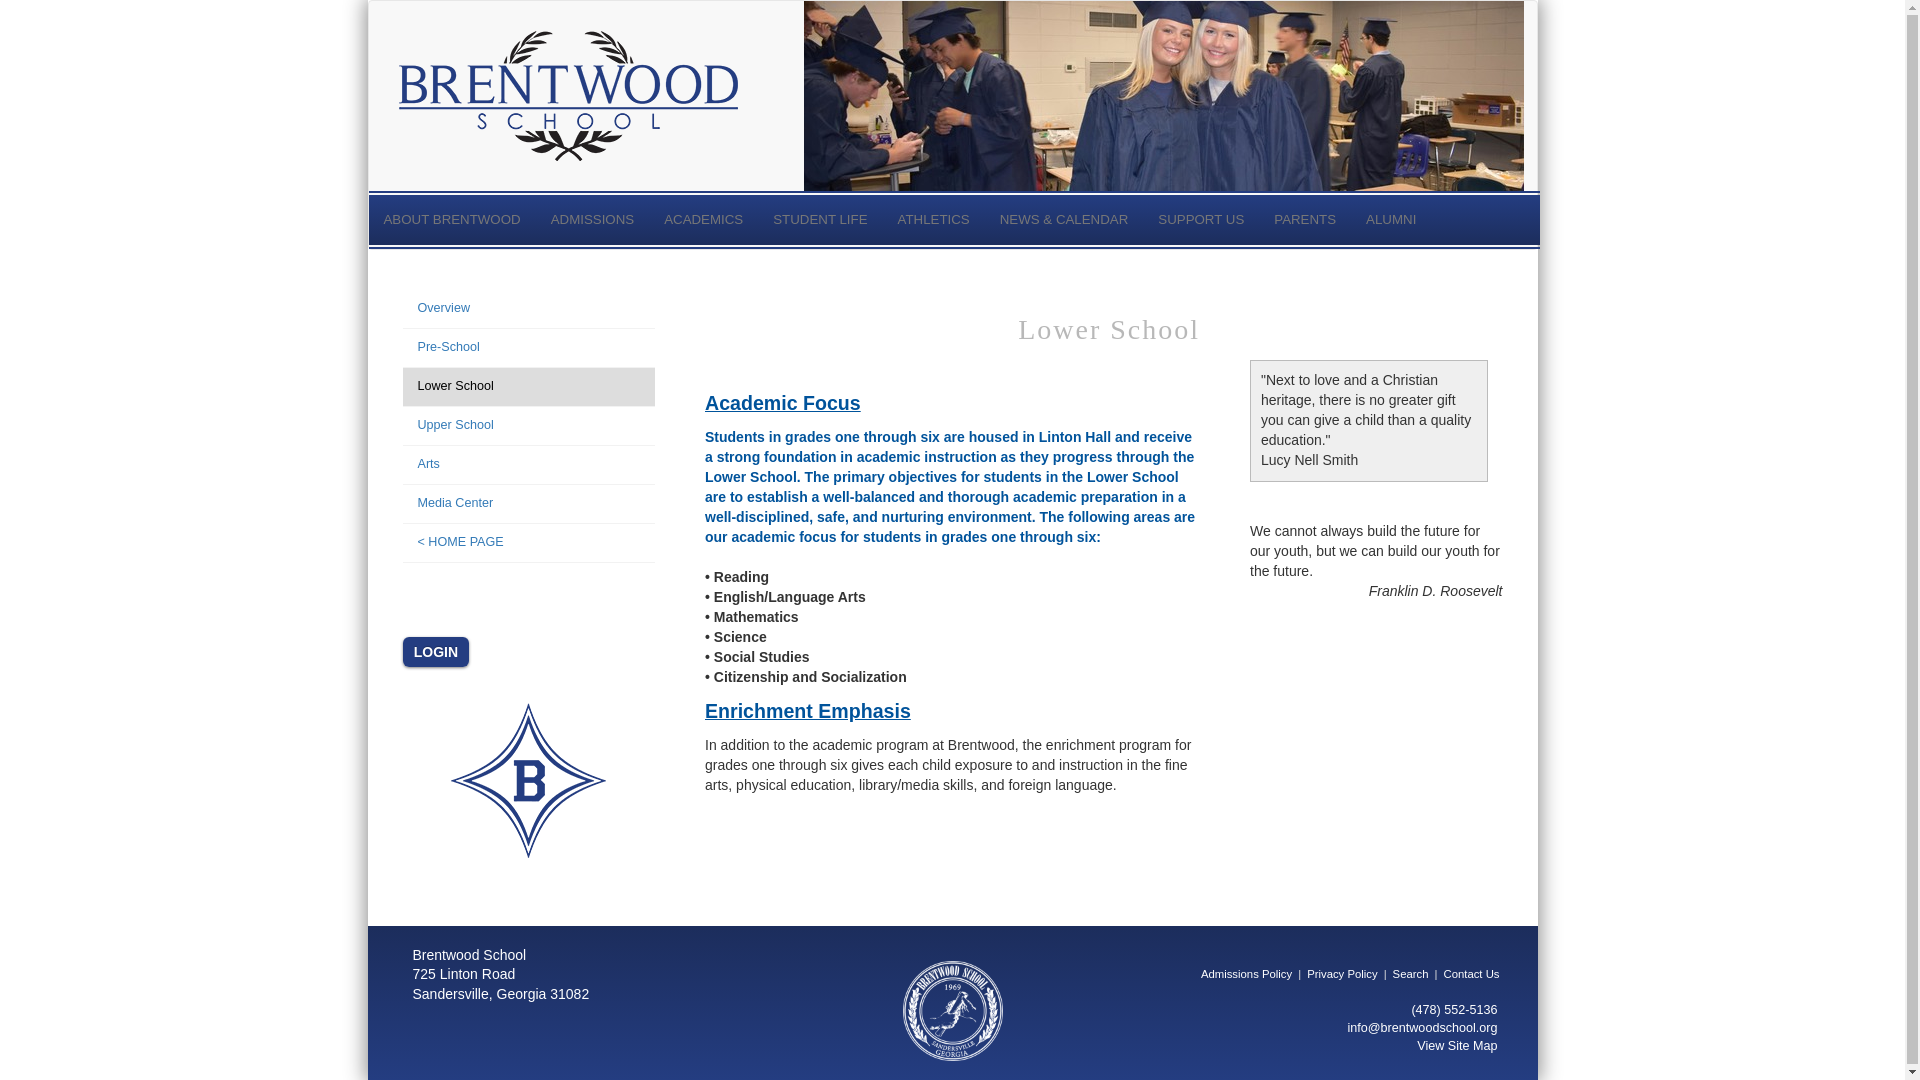  What do you see at coordinates (592, 220) in the screenshot?
I see `ADMISSIONS` at bounding box center [592, 220].